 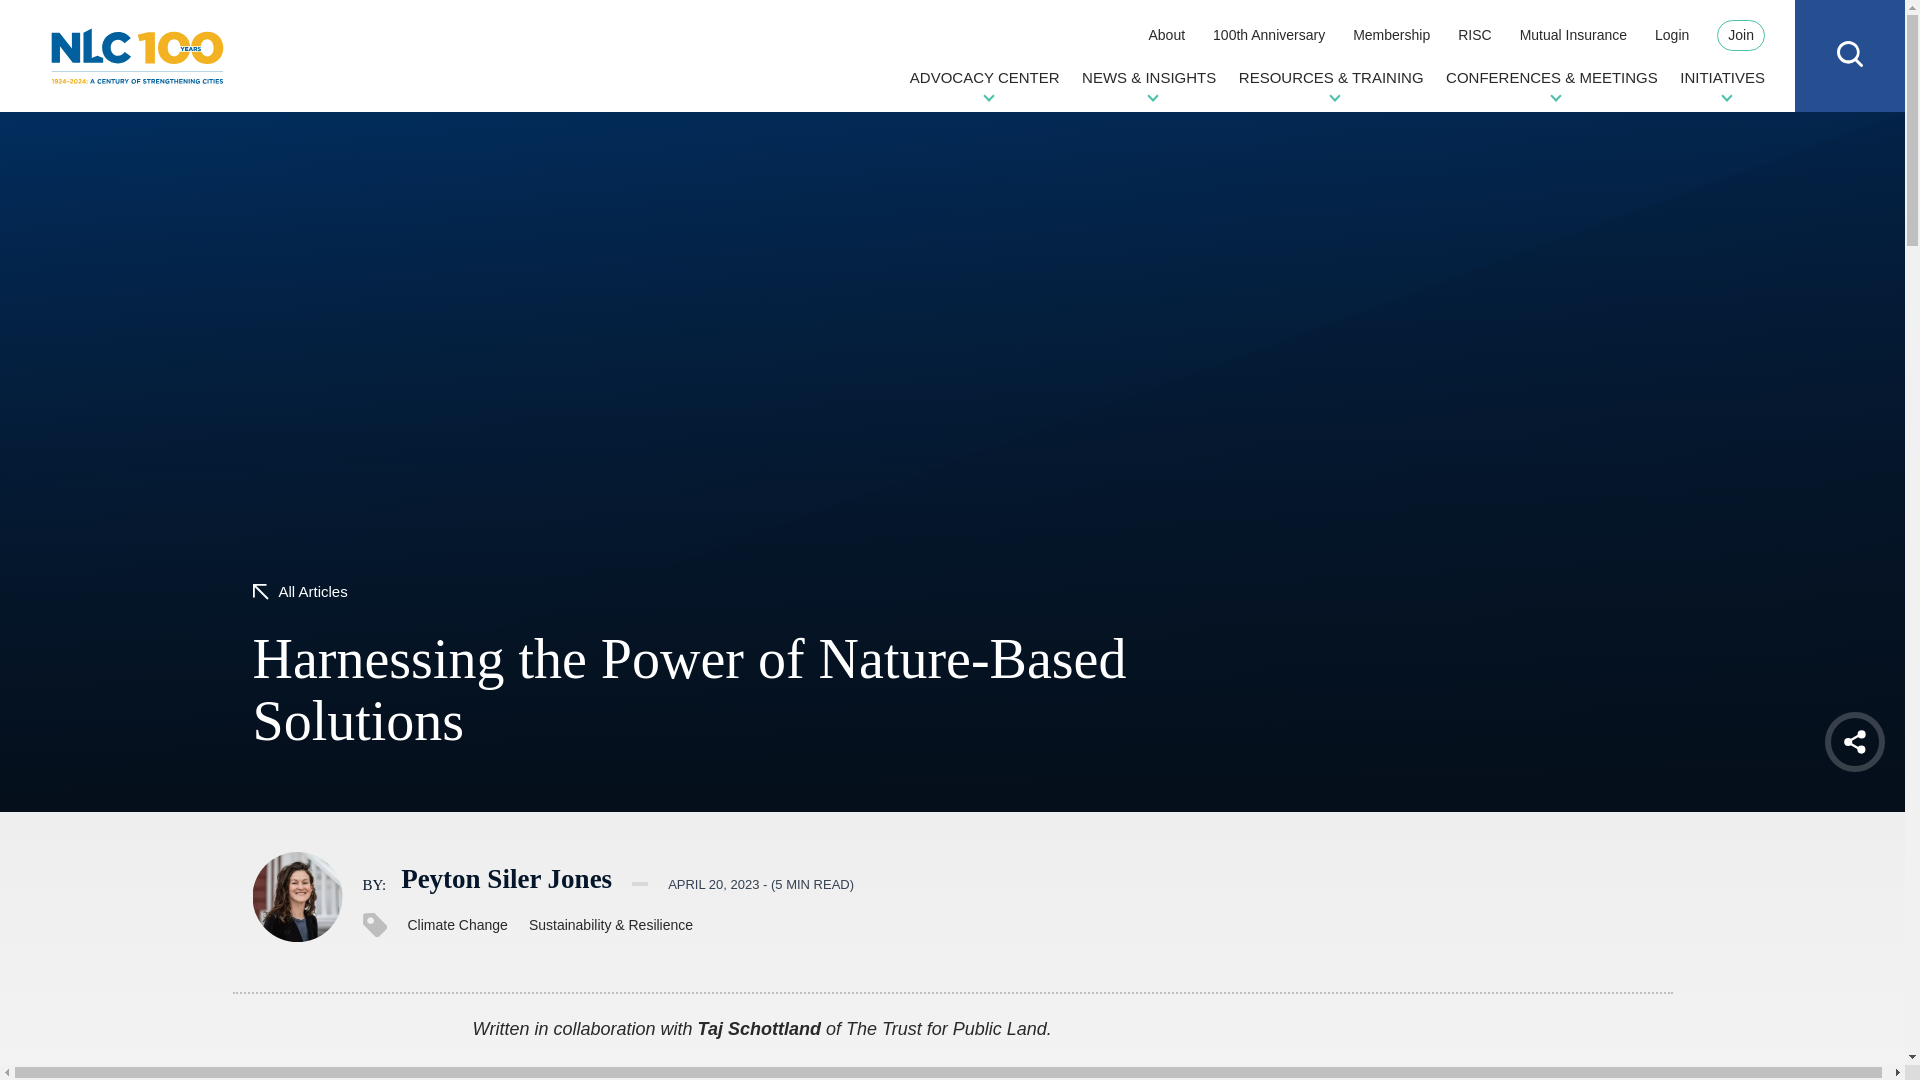 I want to click on About, so click(x=1166, y=34).